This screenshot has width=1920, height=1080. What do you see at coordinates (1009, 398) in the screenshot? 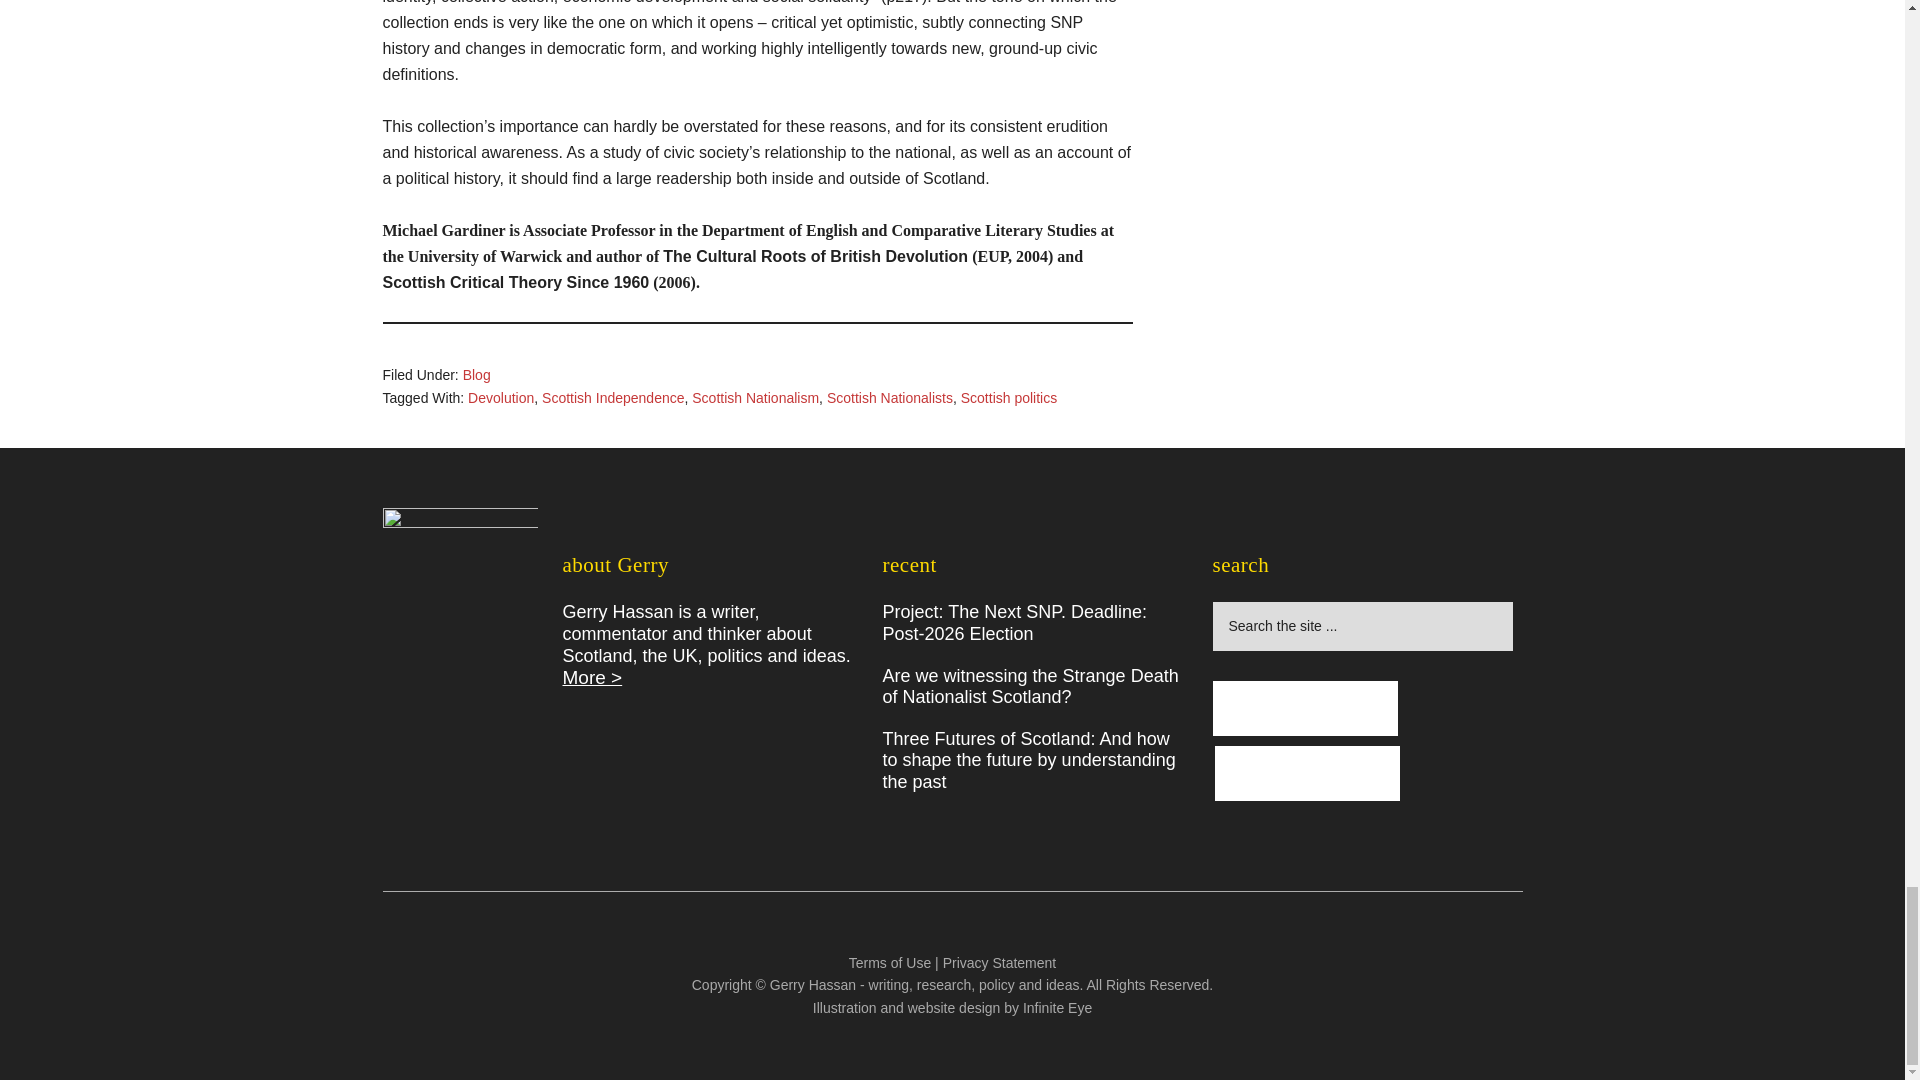
I see `Scottish politics` at bounding box center [1009, 398].